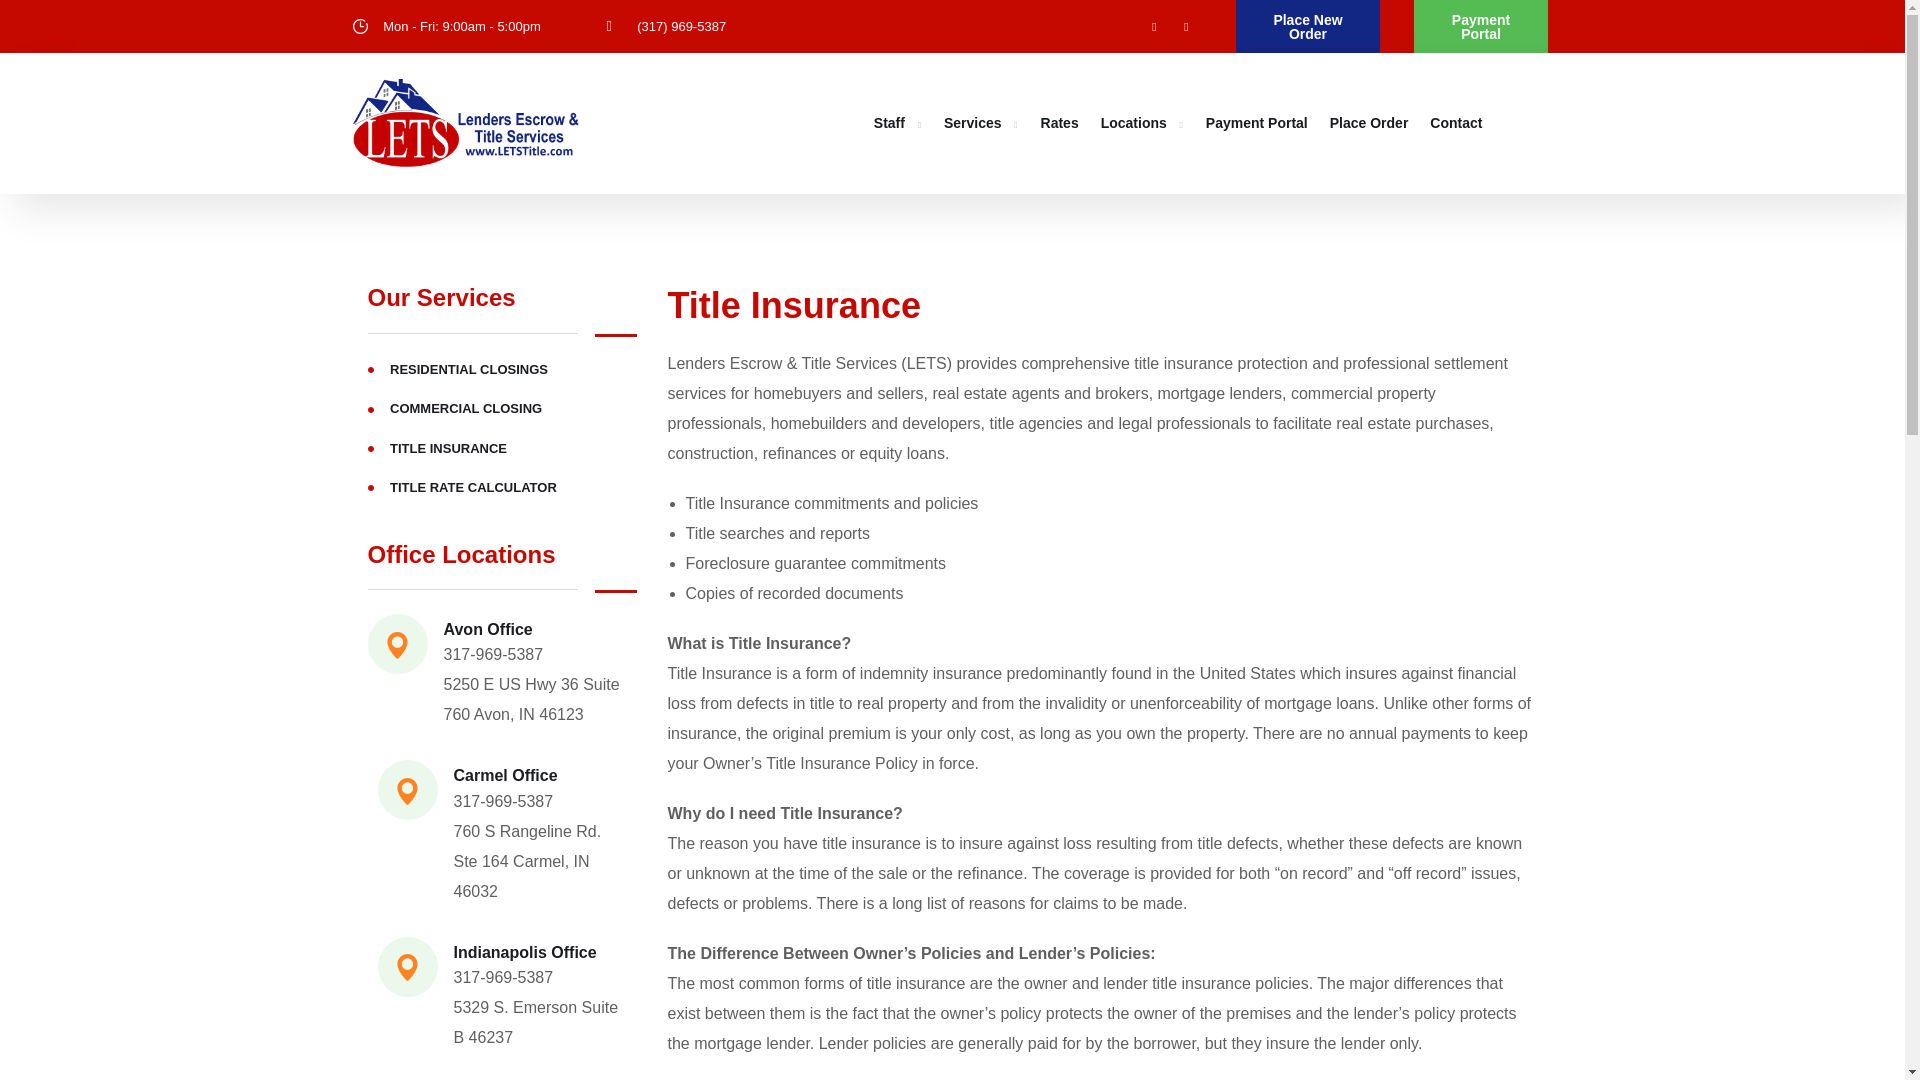 The height and width of the screenshot is (1080, 1920). I want to click on Payment Portal, so click(1256, 124).